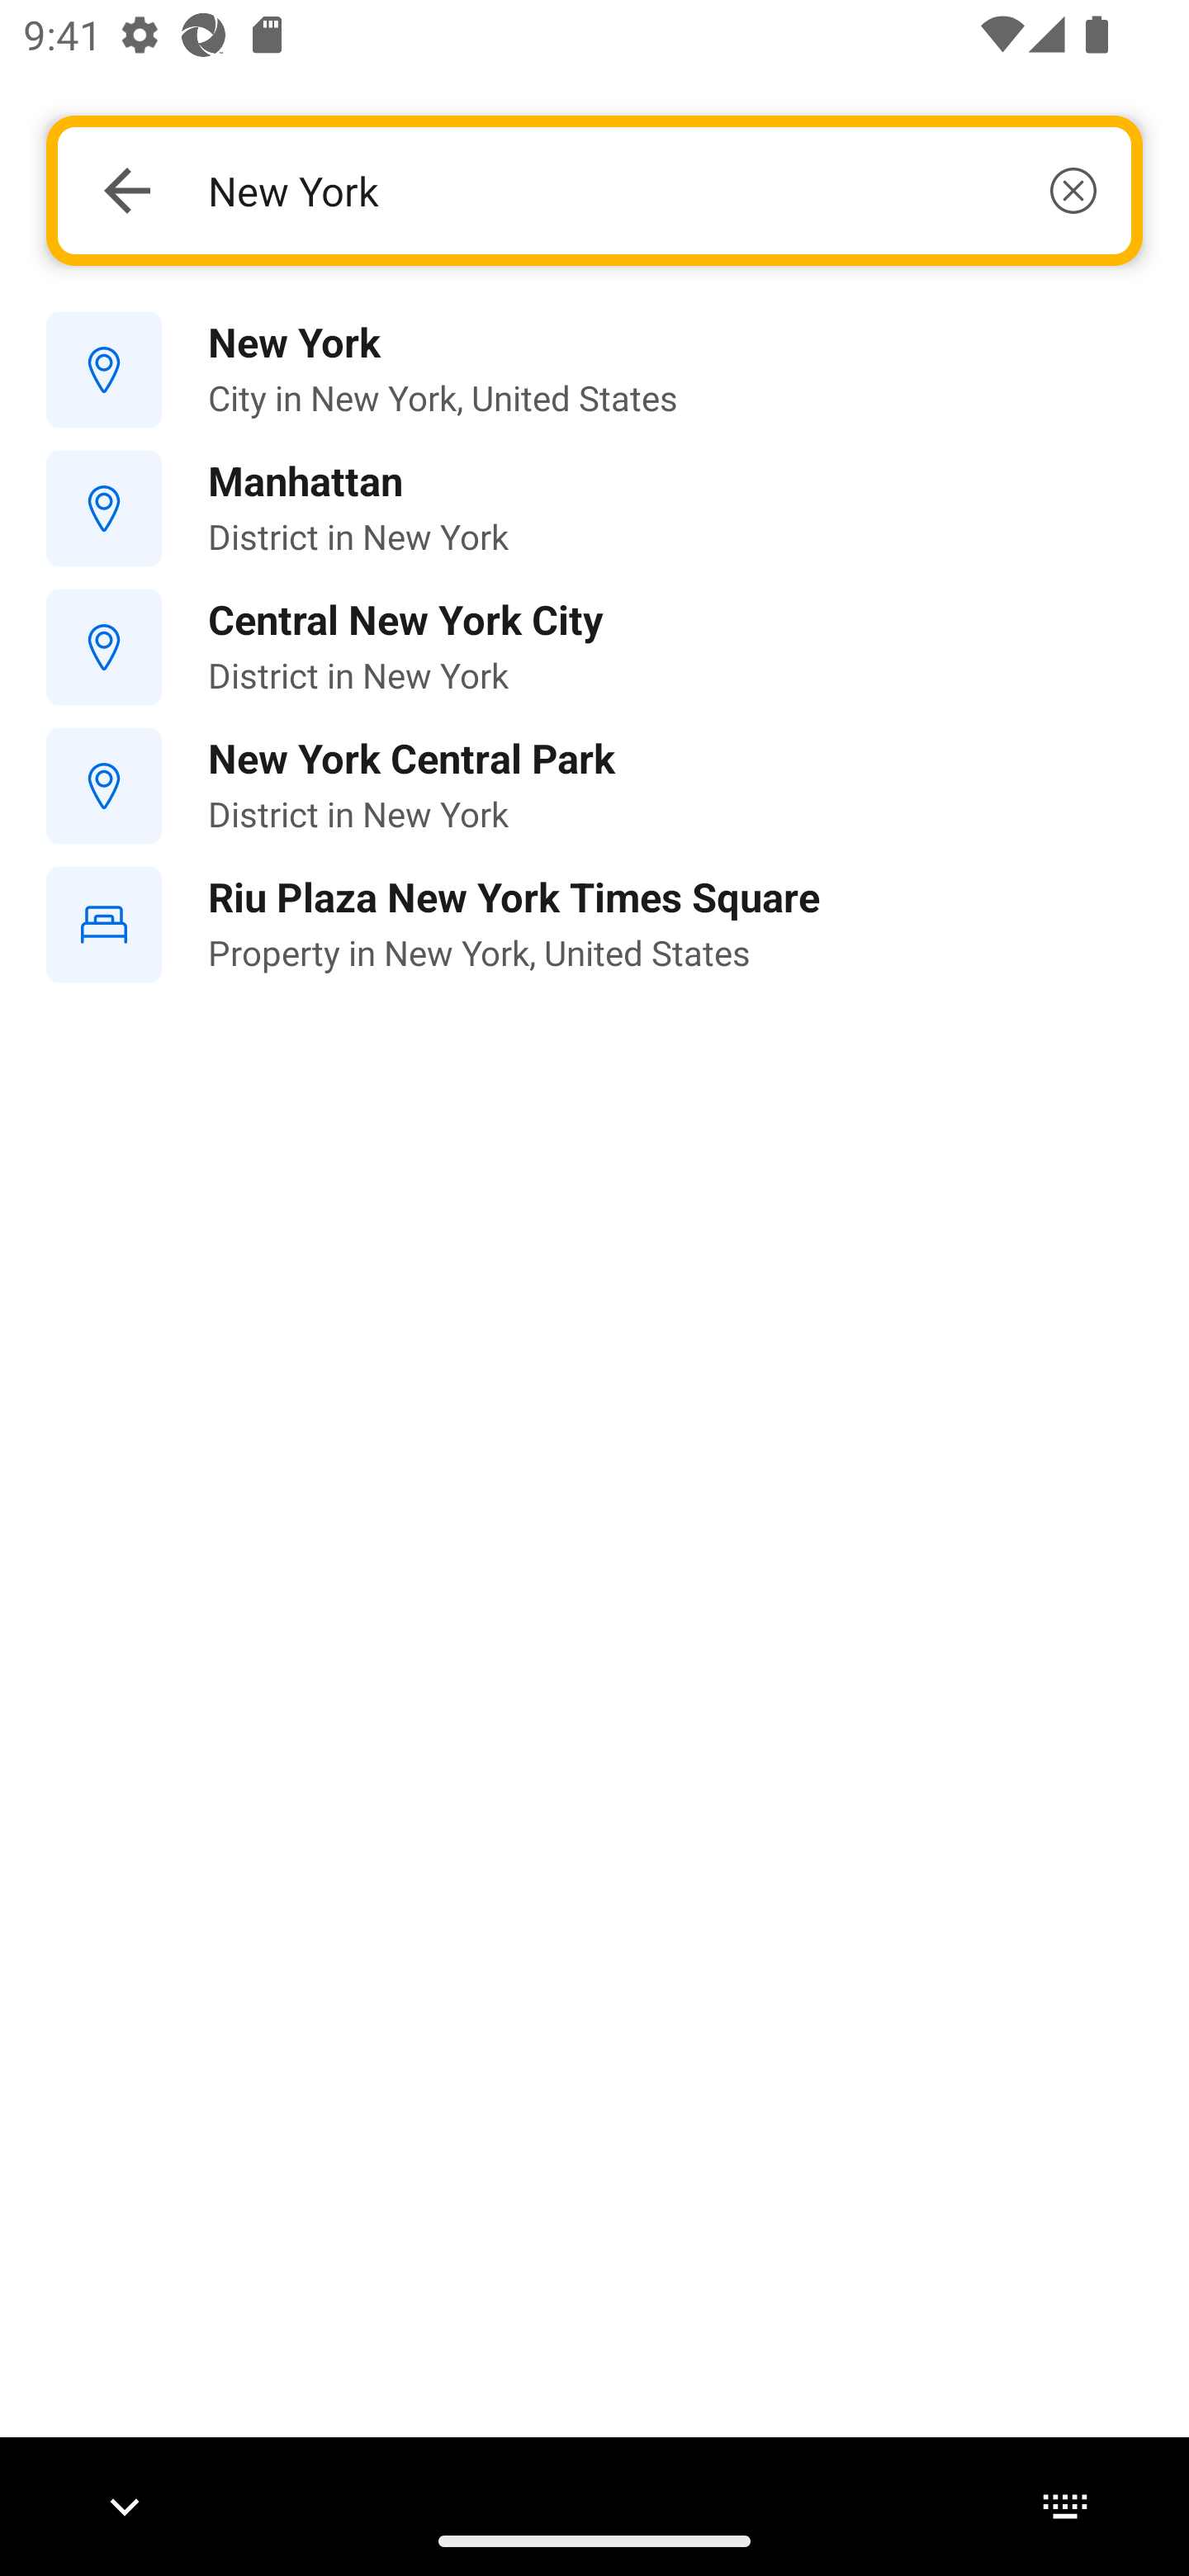 This screenshot has height=2576, width=1189. I want to click on Manhattan District in New York, so click(594, 509).